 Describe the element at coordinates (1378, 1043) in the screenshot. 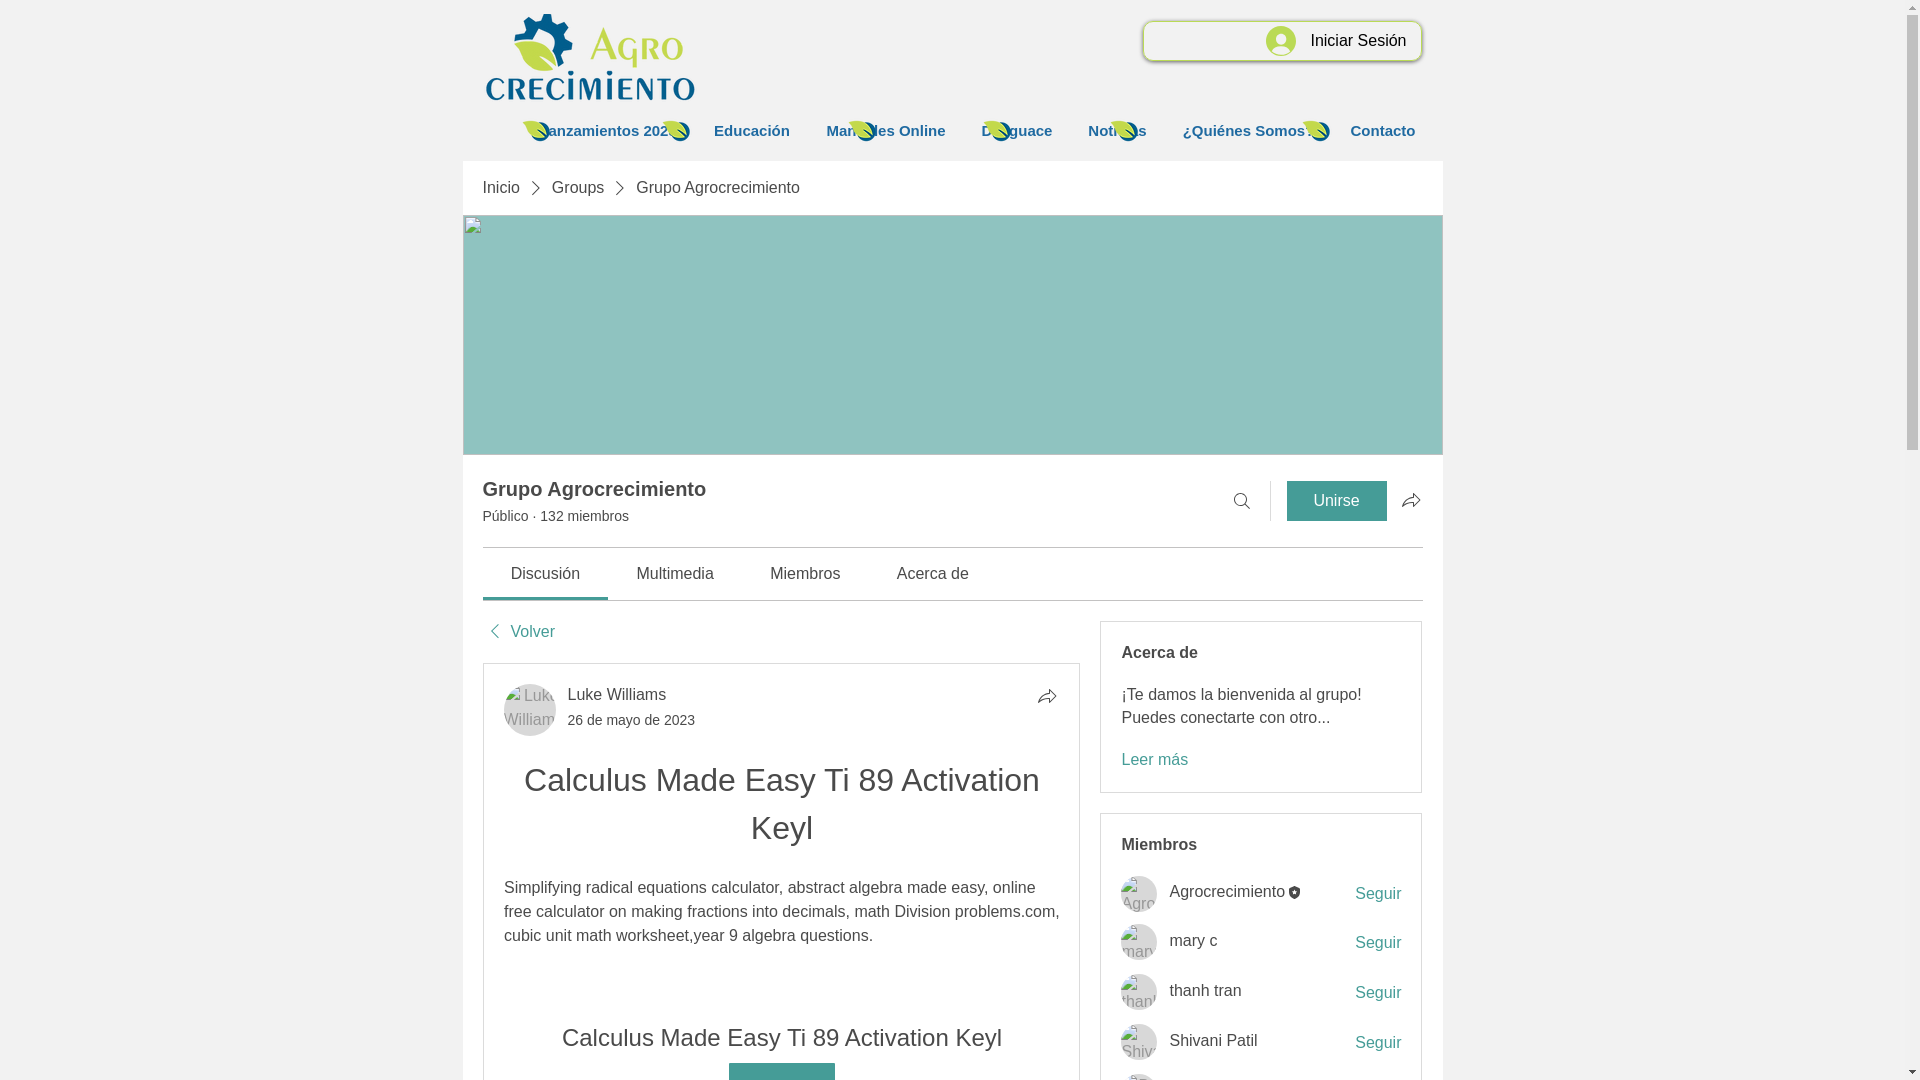

I see `Seguir` at that location.